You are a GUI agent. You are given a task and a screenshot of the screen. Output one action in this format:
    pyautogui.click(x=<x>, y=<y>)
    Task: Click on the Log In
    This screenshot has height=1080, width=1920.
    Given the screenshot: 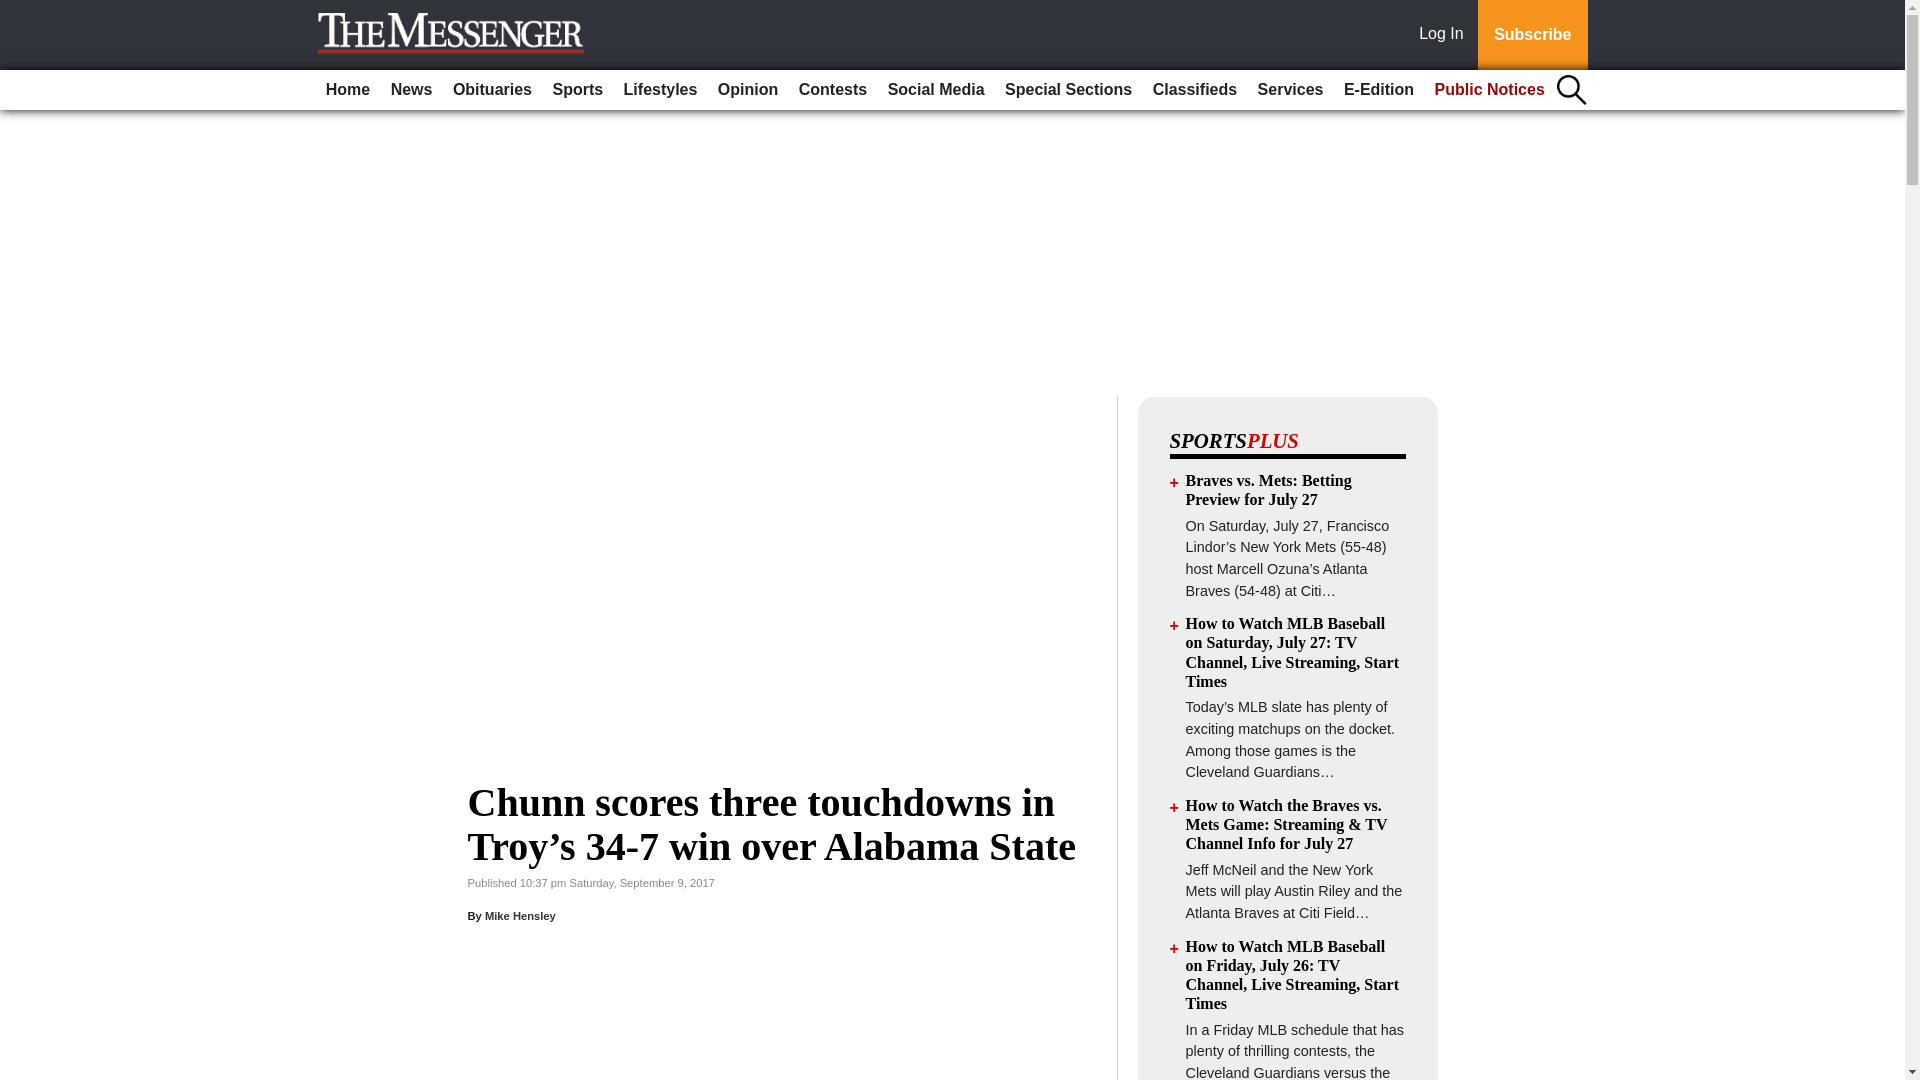 What is the action you would take?
    pyautogui.click(x=1445, y=35)
    